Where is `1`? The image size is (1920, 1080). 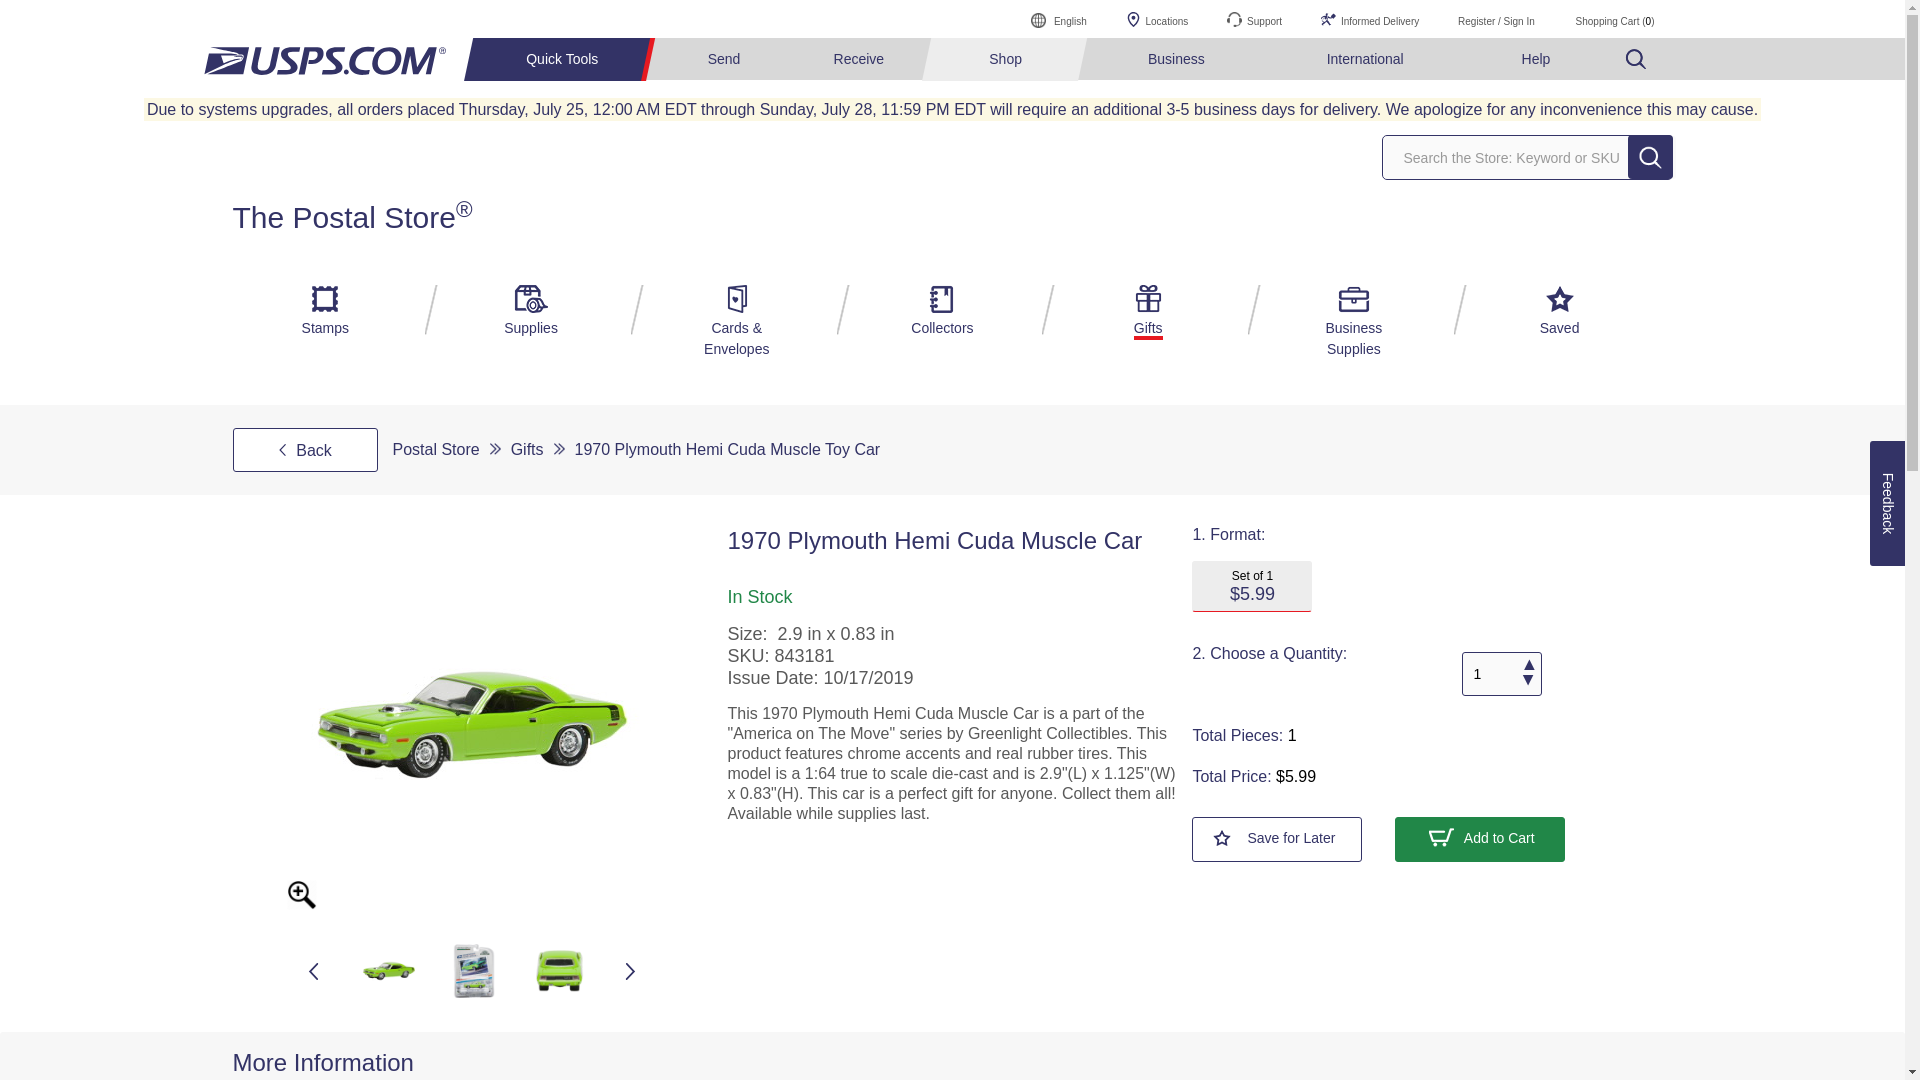
1 is located at coordinates (1501, 674).